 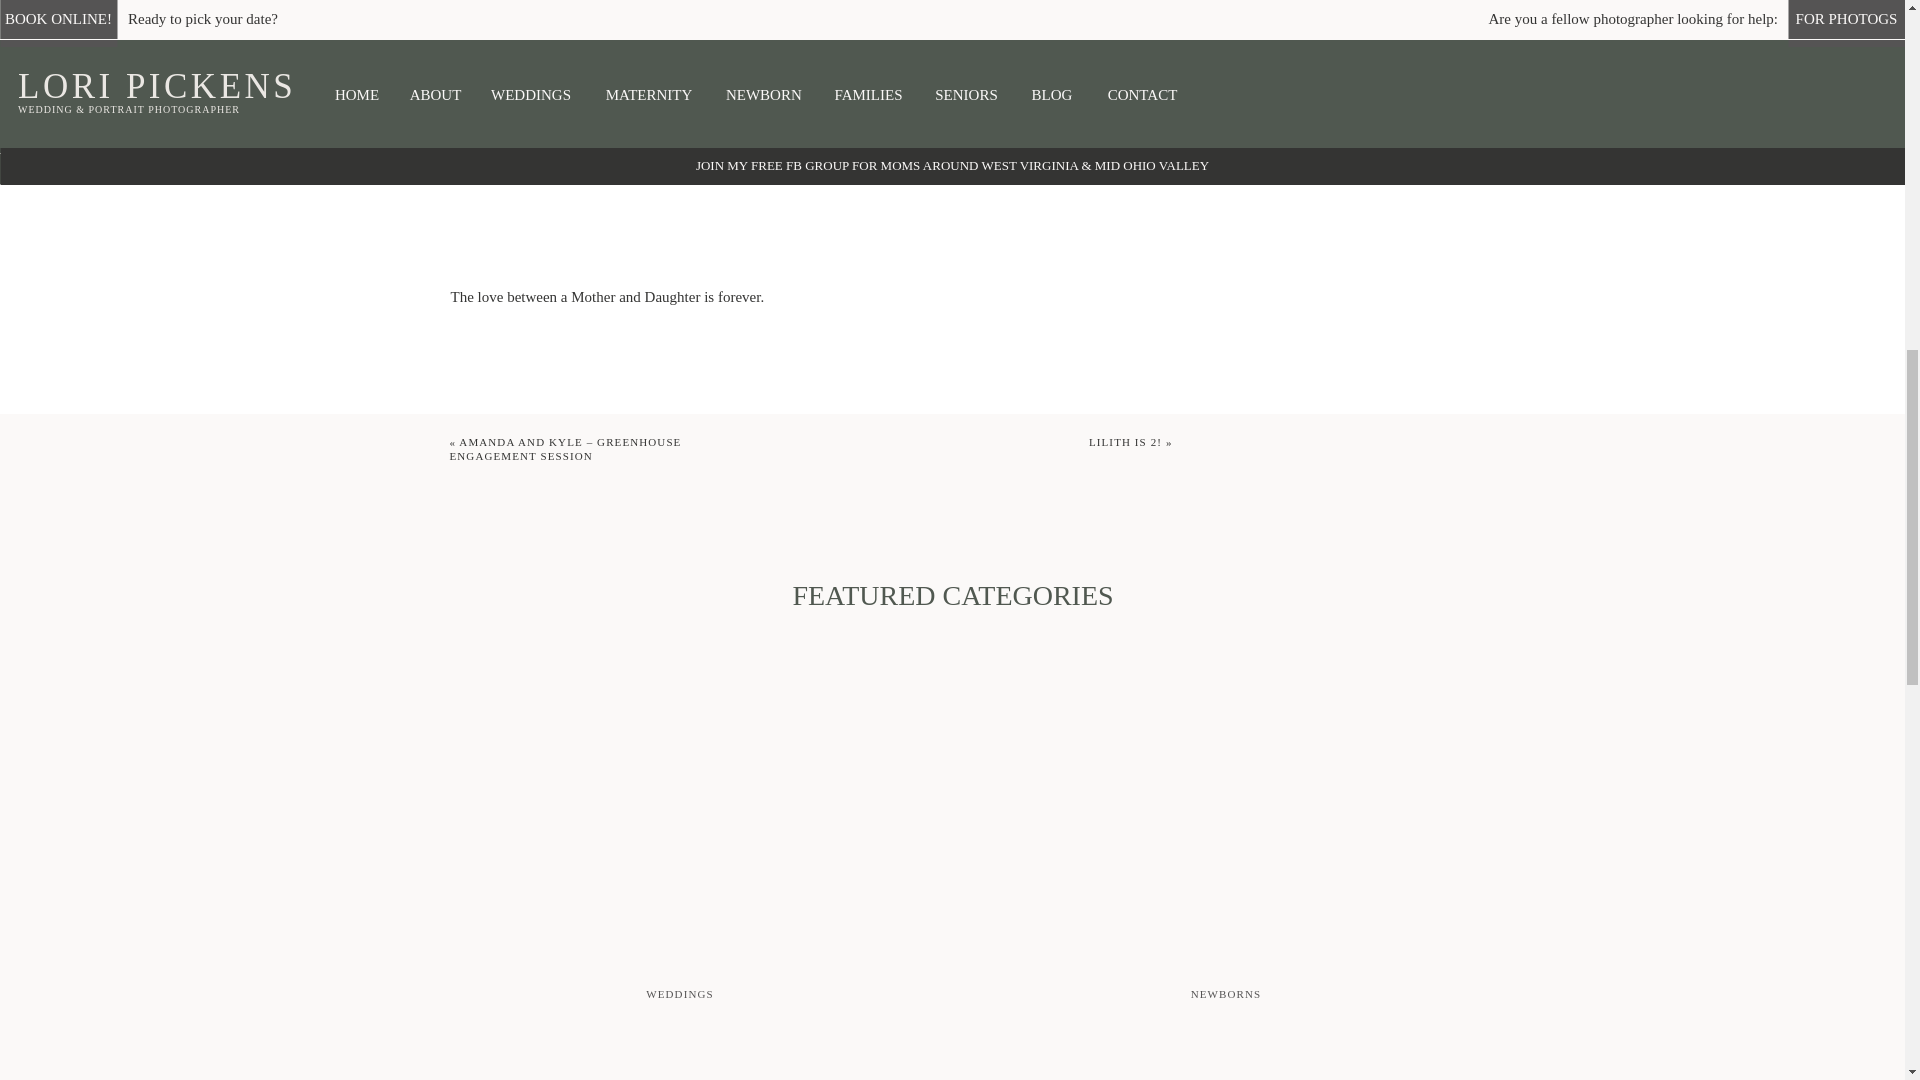 I want to click on SENIORS, so click(x=1480, y=51).